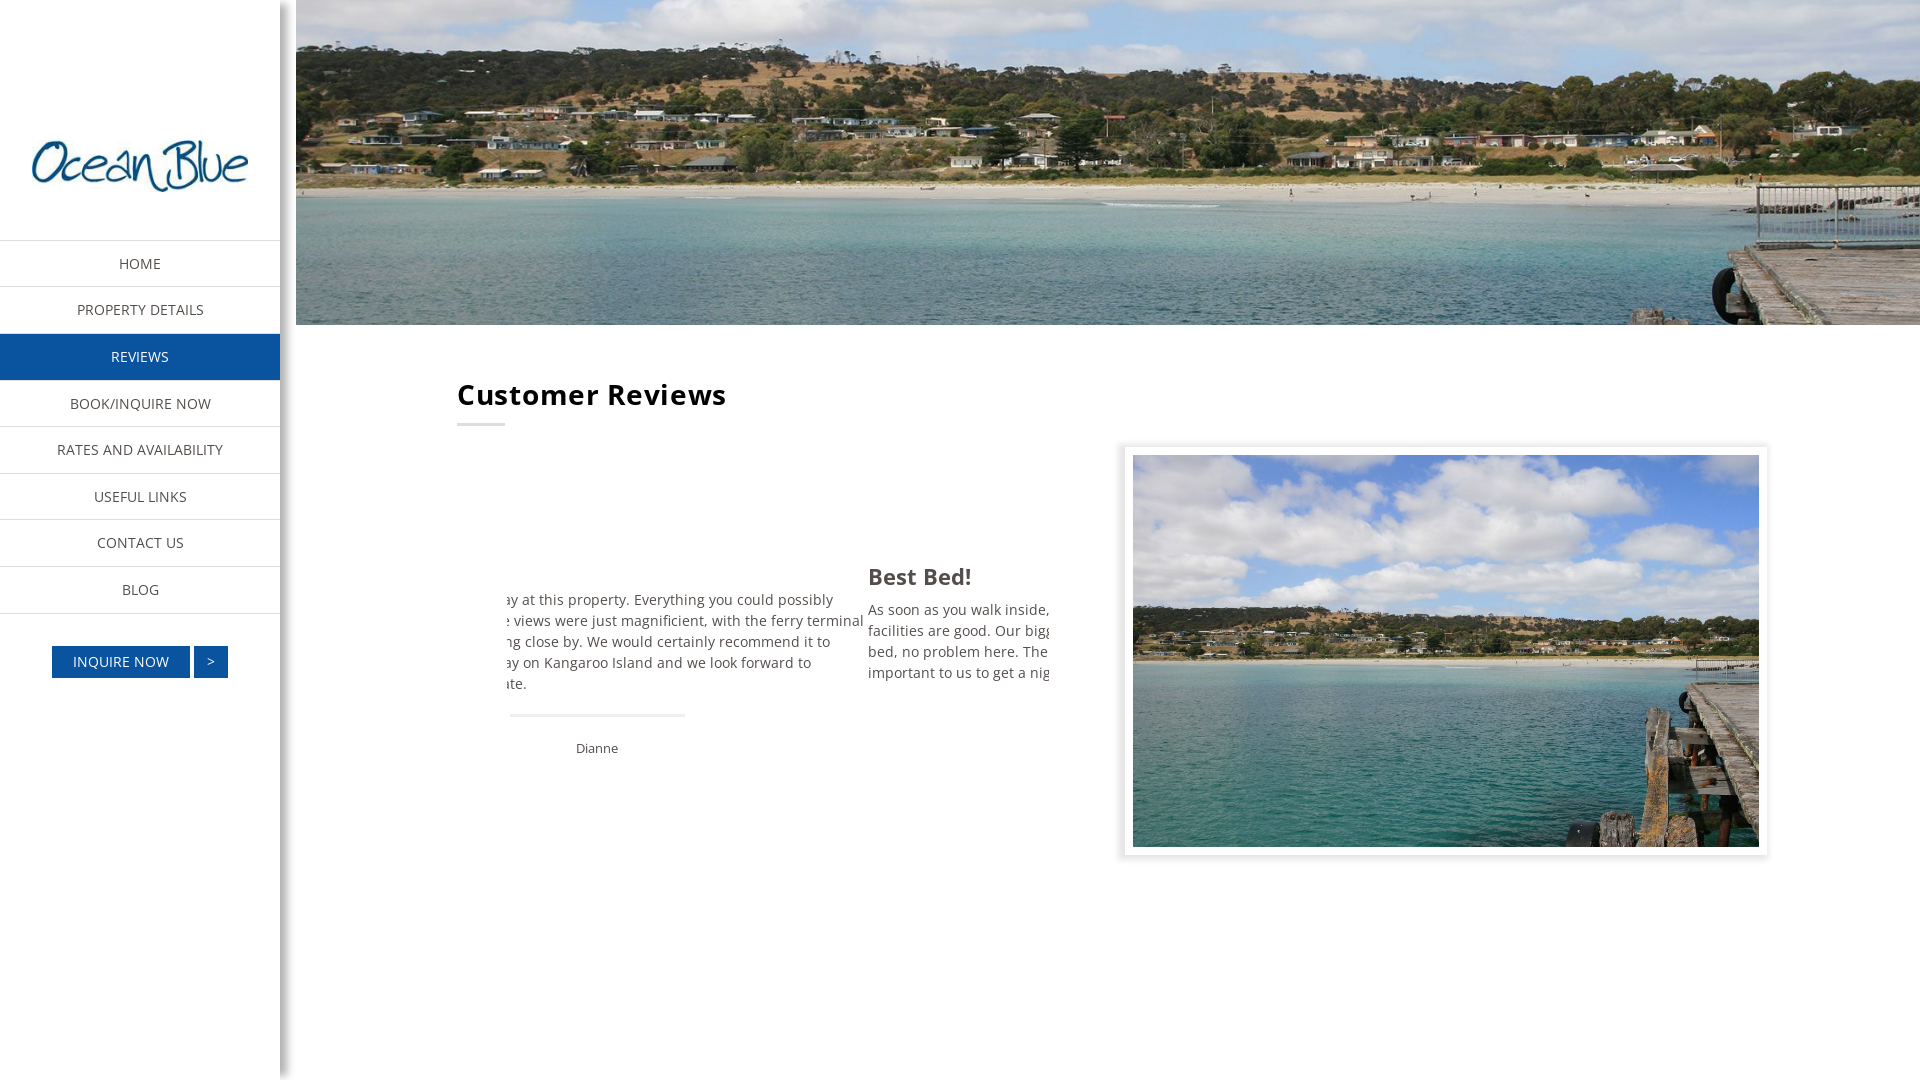 The height and width of the screenshot is (1080, 1920). Describe the element at coordinates (140, 404) in the screenshot. I see `BOOK/INQUIRE NOW` at that location.